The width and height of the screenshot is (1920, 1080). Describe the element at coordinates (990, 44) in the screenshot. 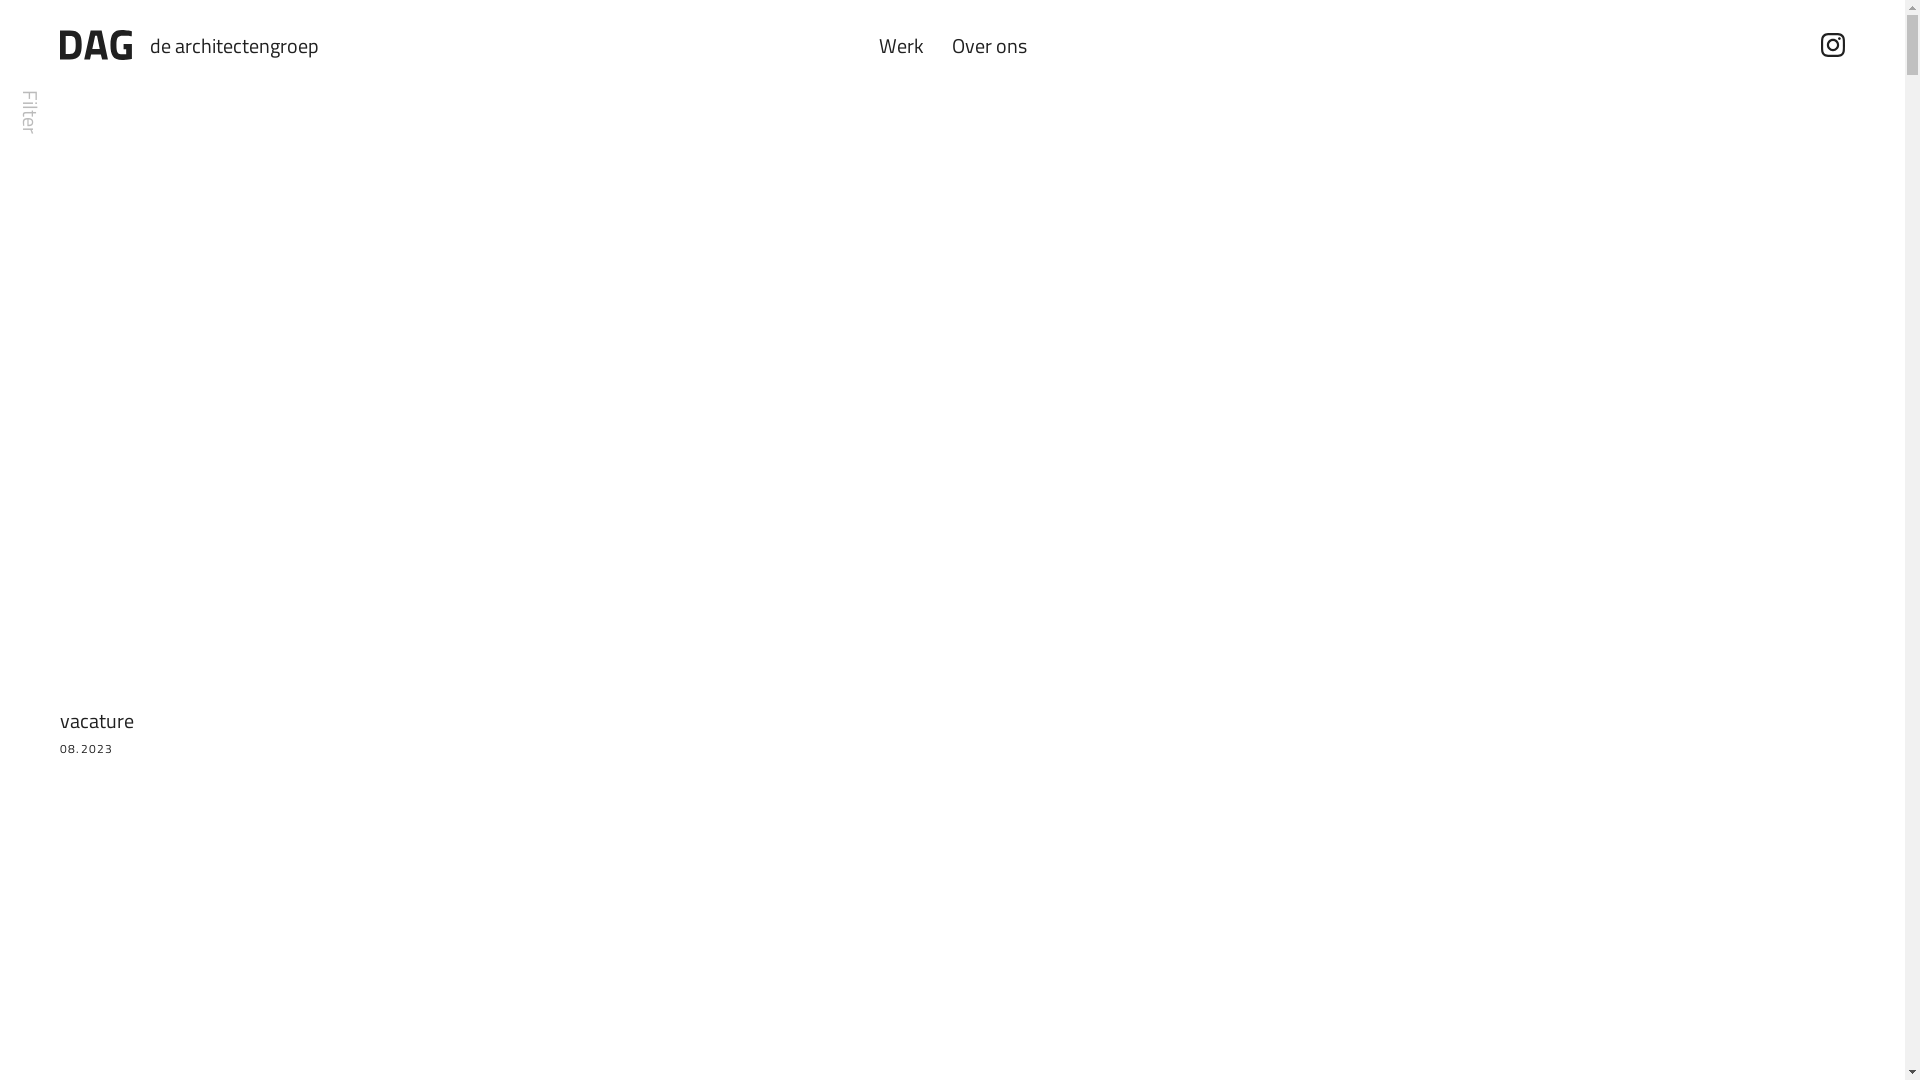

I see `Over ons` at that location.